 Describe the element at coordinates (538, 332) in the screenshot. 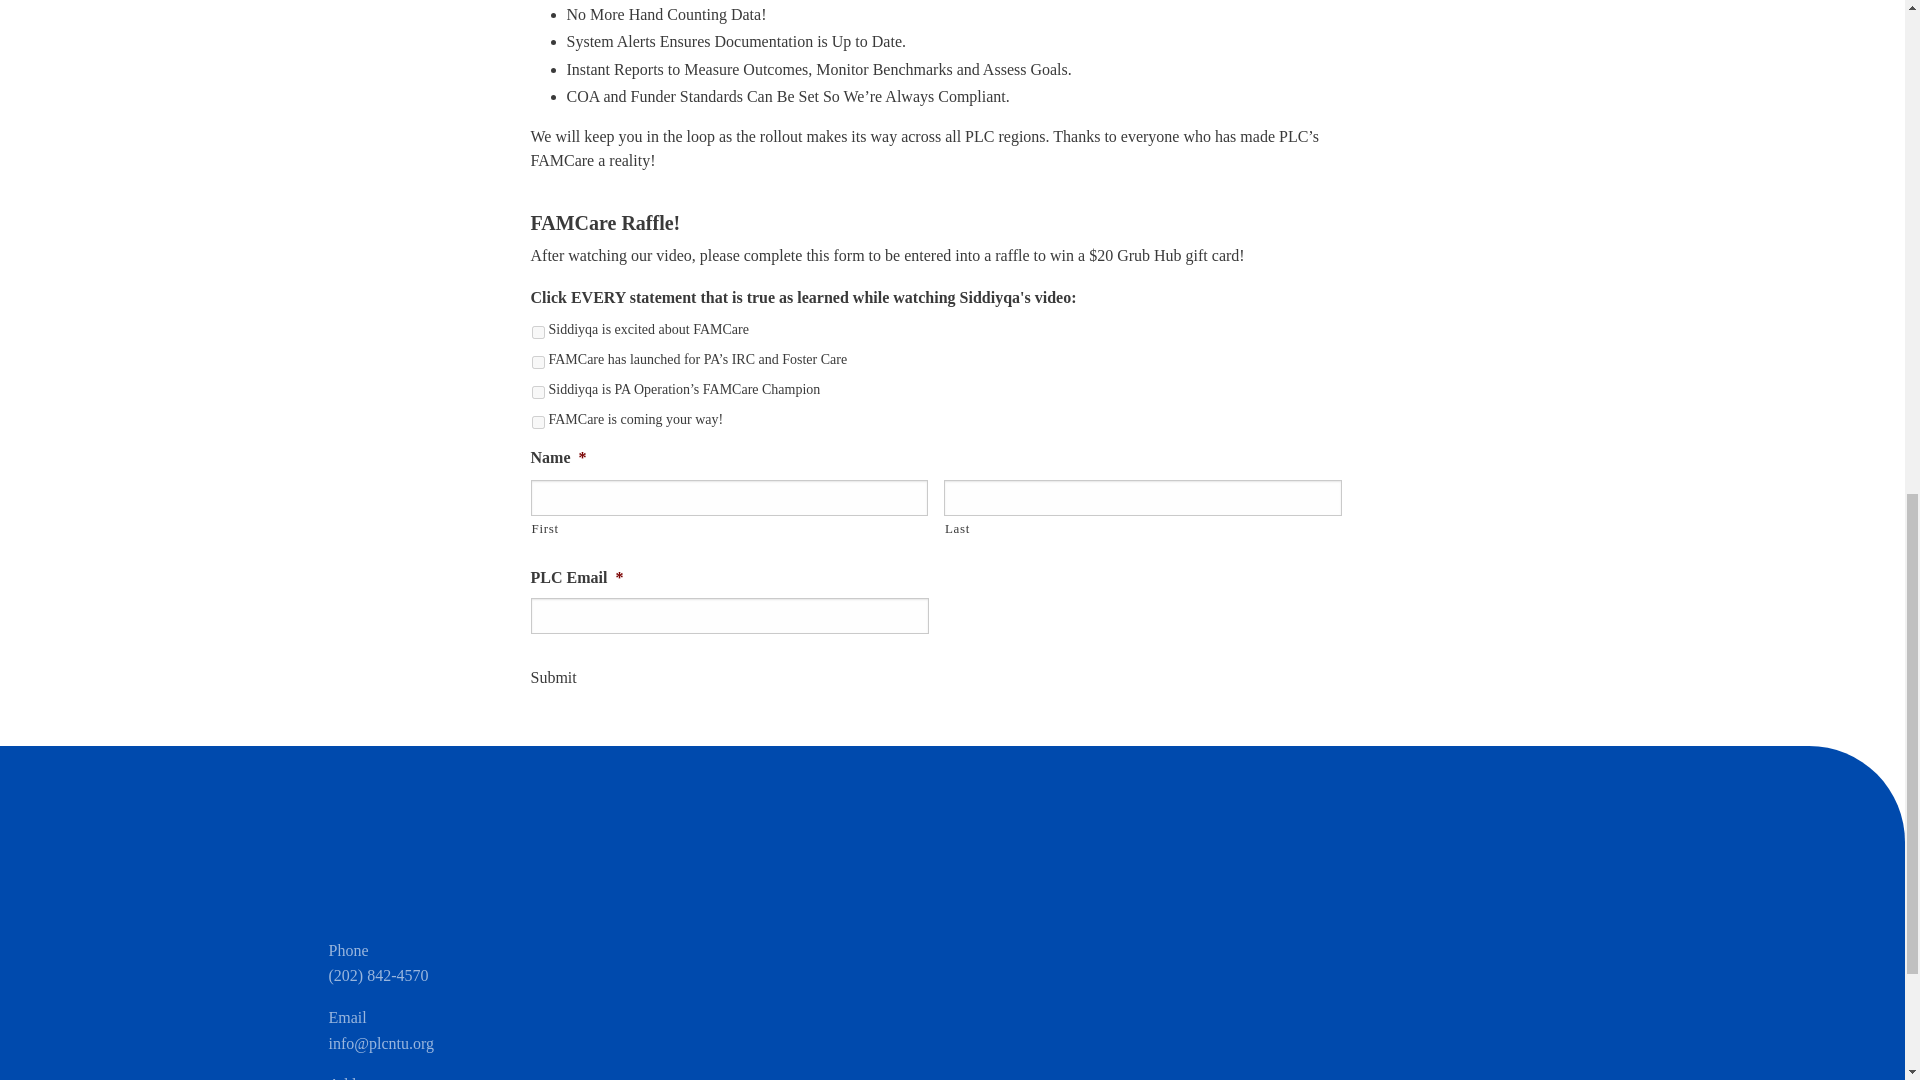

I see `Siddiyqa is excited about FAMCare` at that location.